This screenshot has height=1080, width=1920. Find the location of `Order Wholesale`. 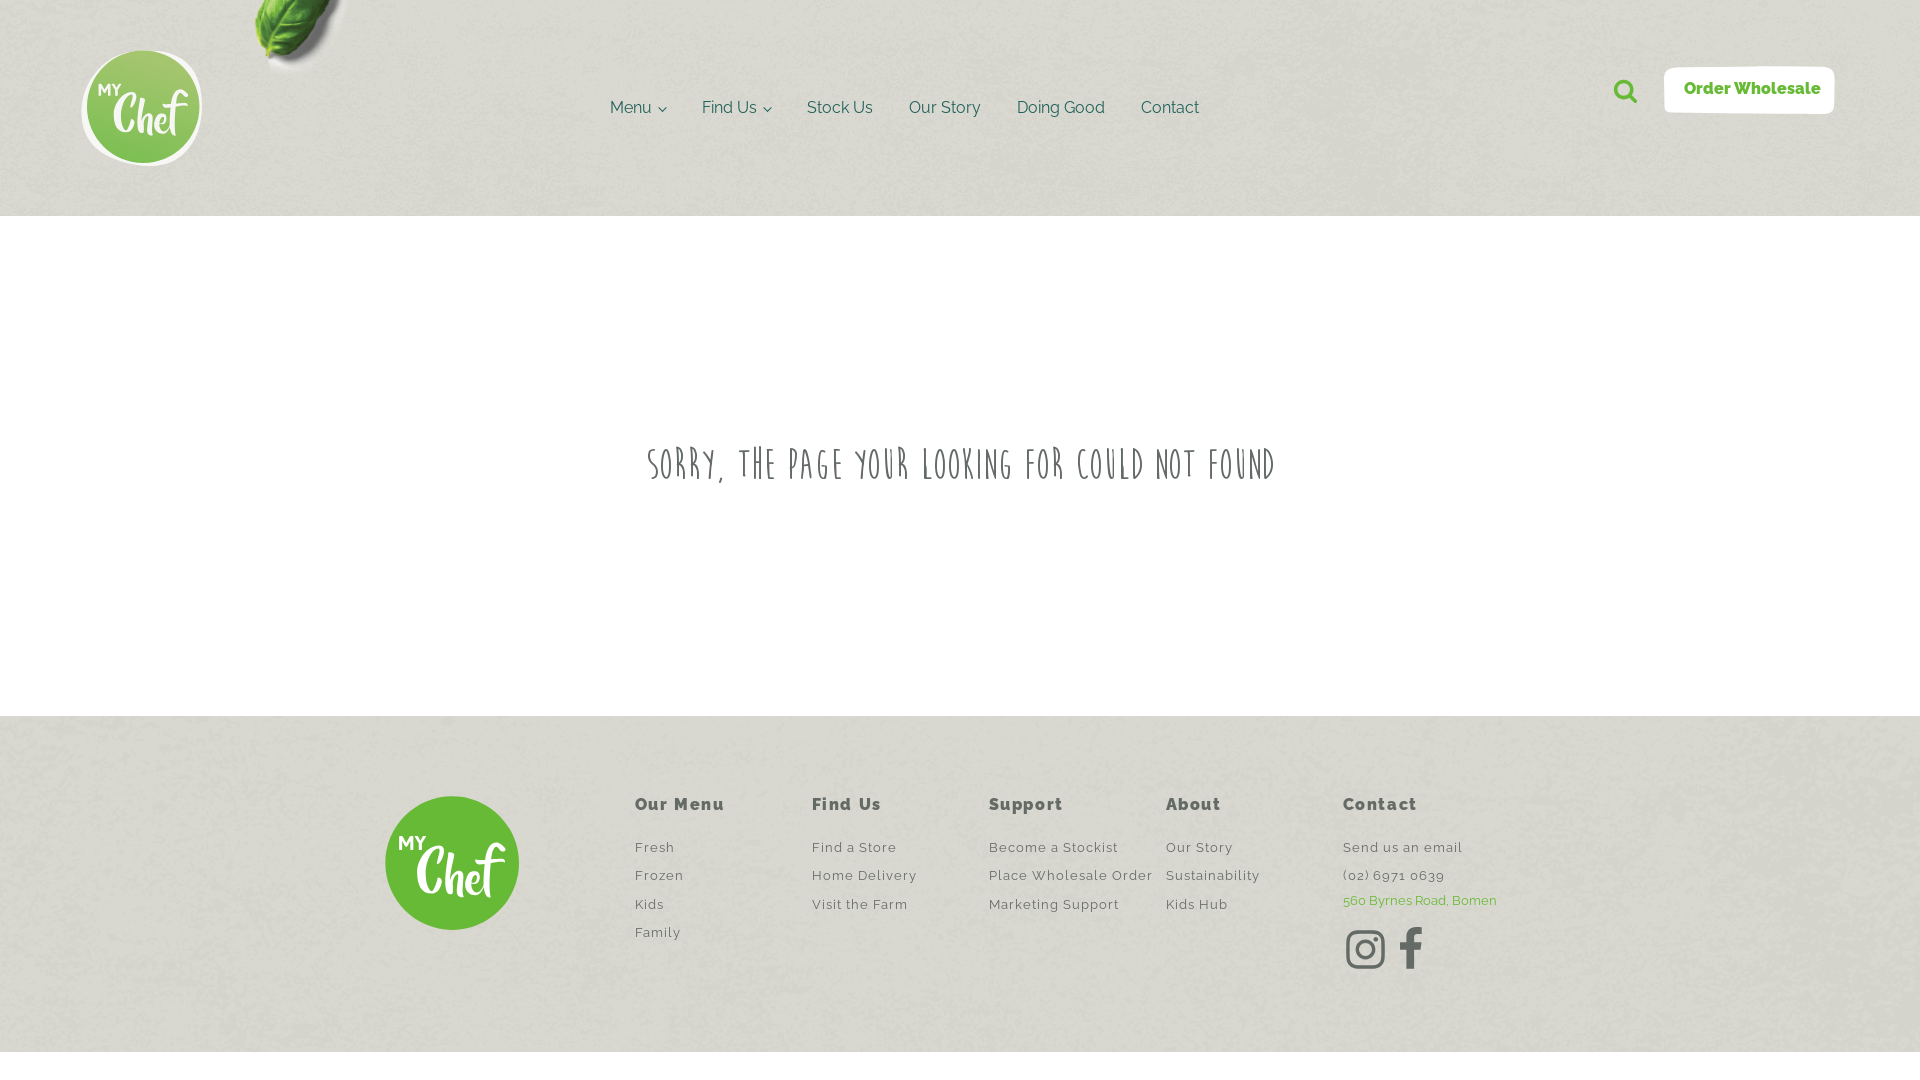

Order Wholesale is located at coordinates (1752, 90).